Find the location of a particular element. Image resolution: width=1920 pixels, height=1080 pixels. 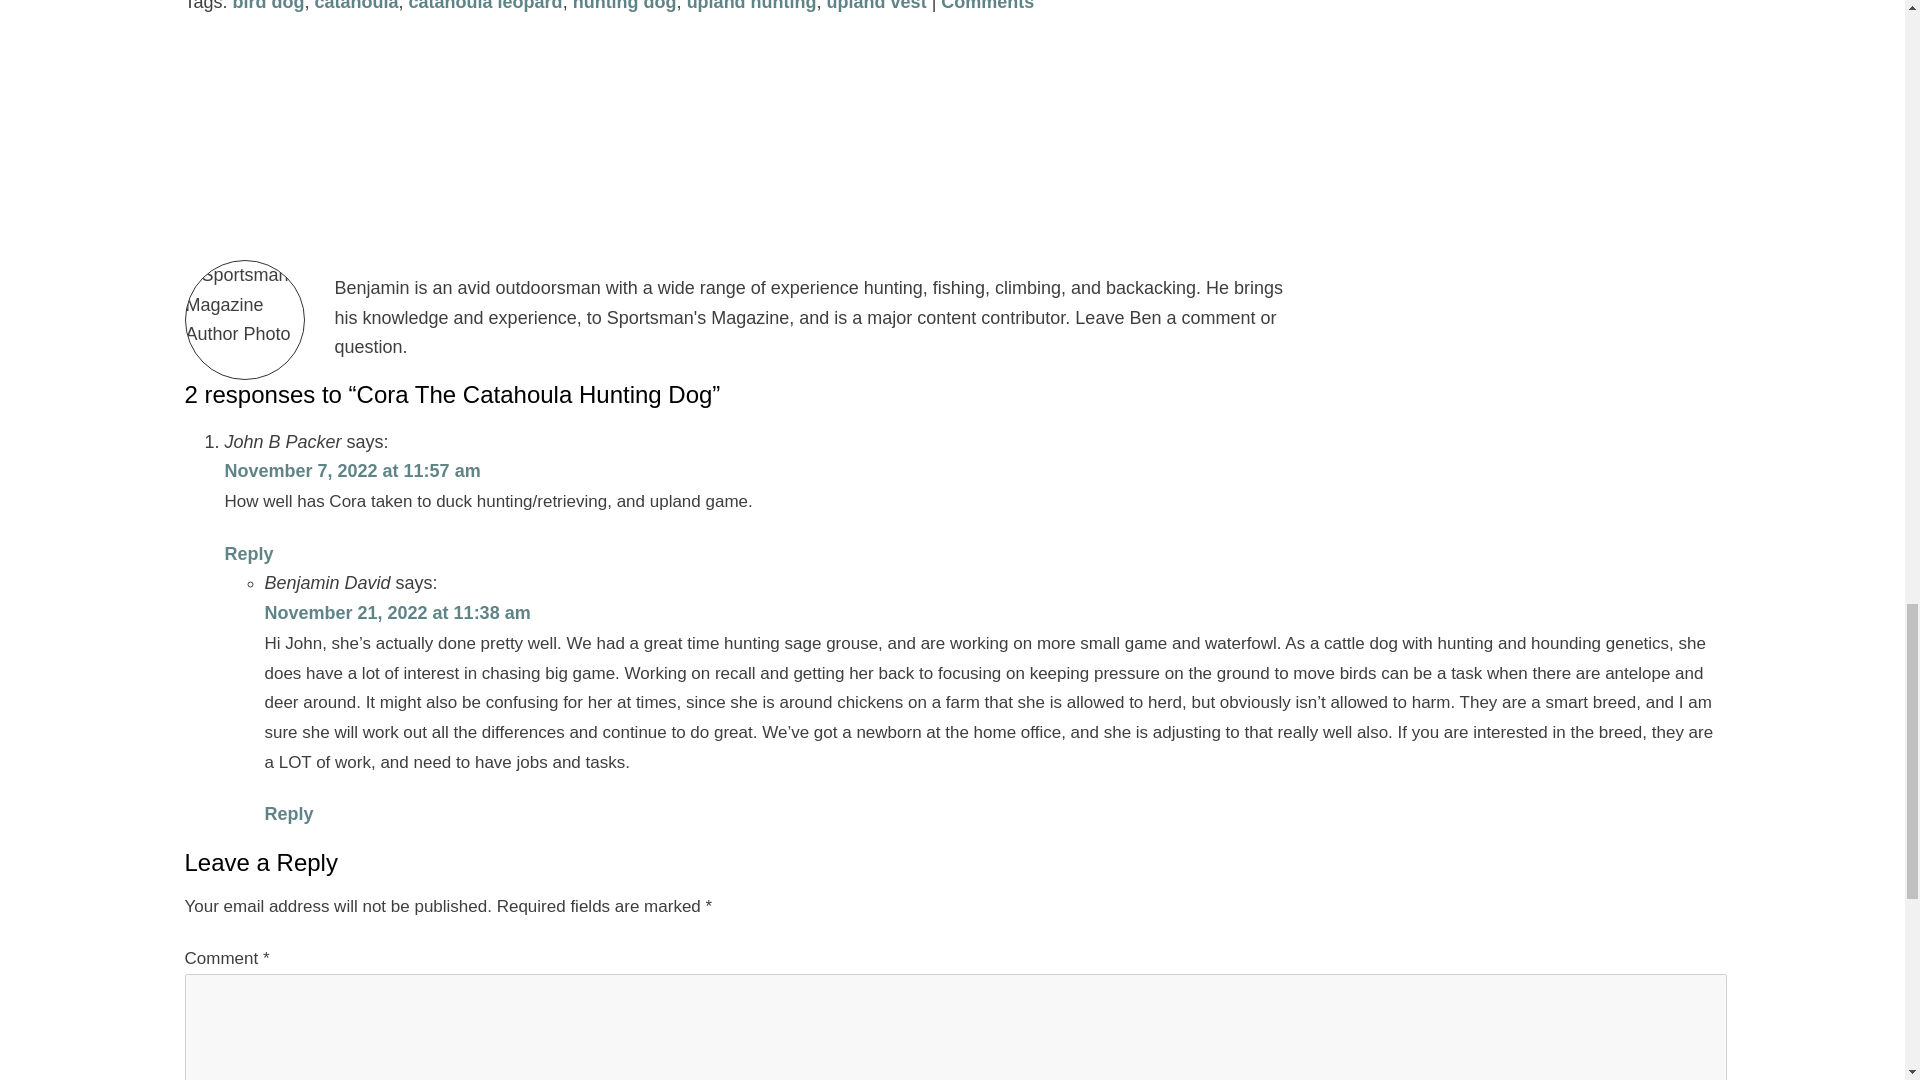

upland vest is located at coordinates (877, 6).